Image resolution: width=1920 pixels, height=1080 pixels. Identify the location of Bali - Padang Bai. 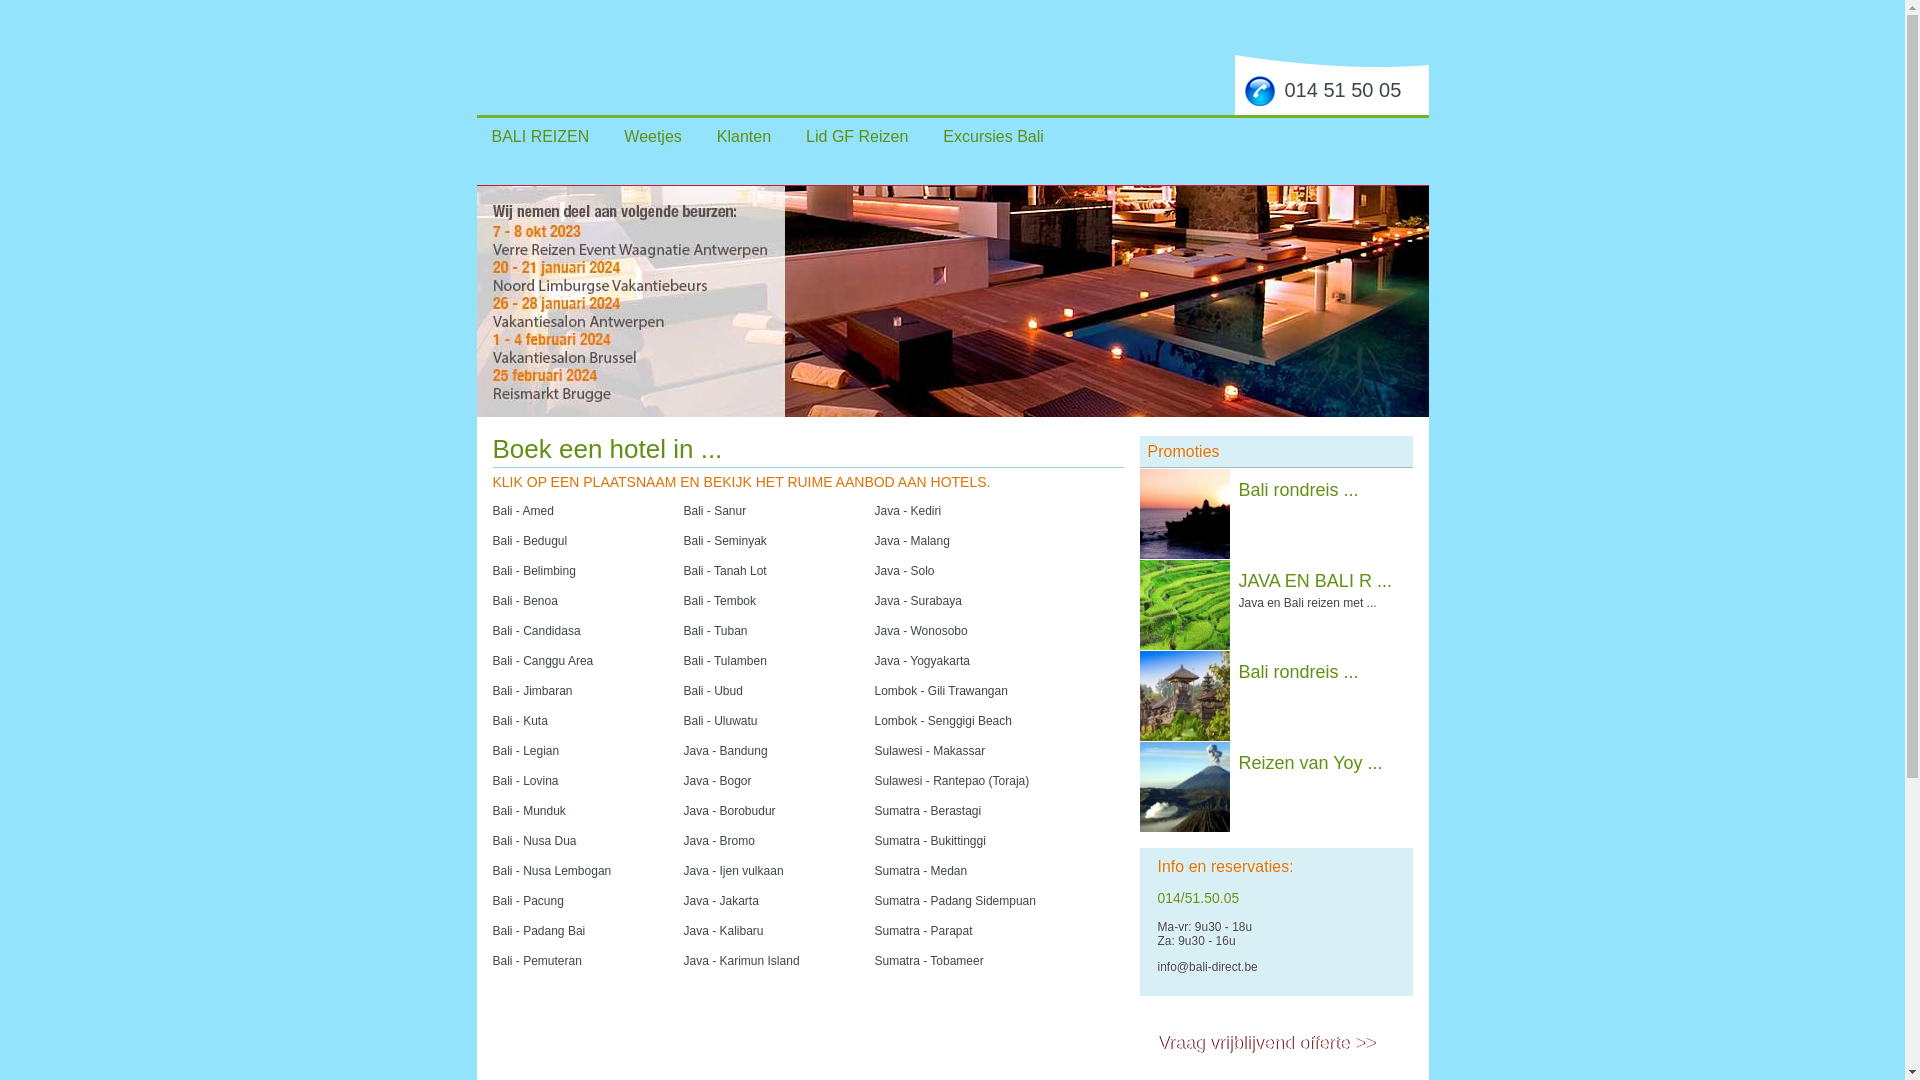
(538, 930).